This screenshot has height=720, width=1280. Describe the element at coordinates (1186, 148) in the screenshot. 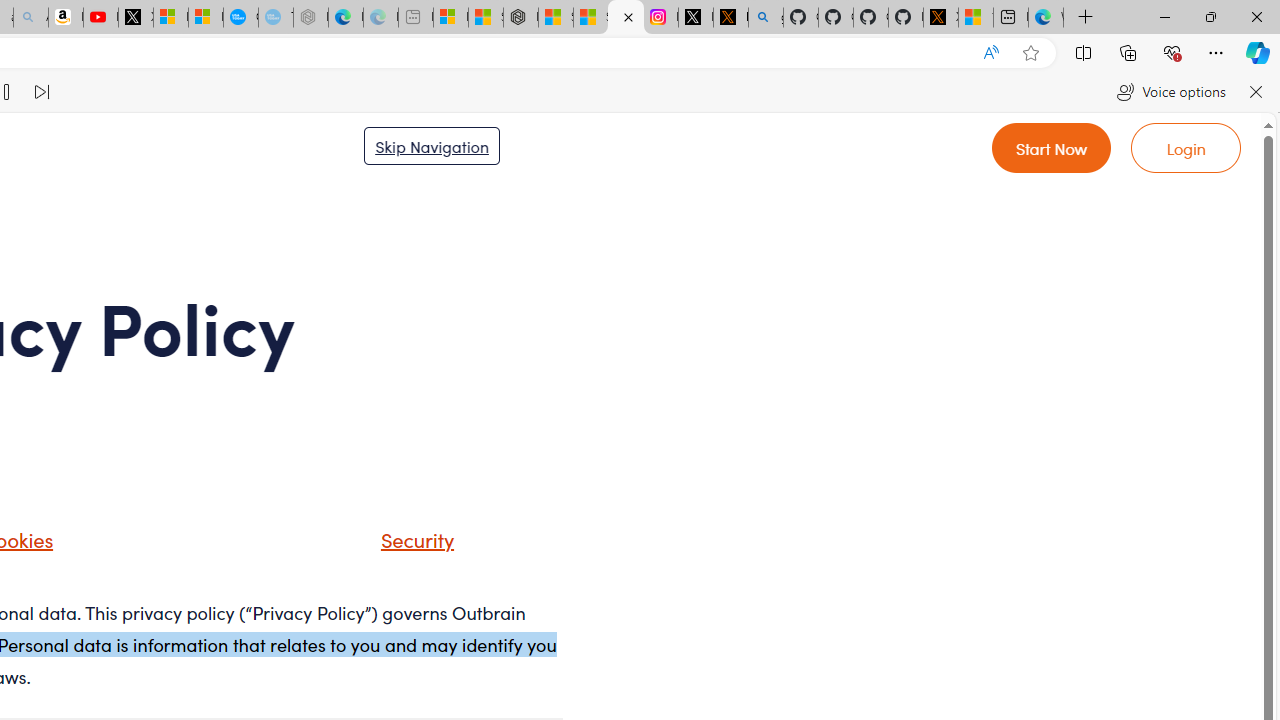

I see `Go to login` at that location.